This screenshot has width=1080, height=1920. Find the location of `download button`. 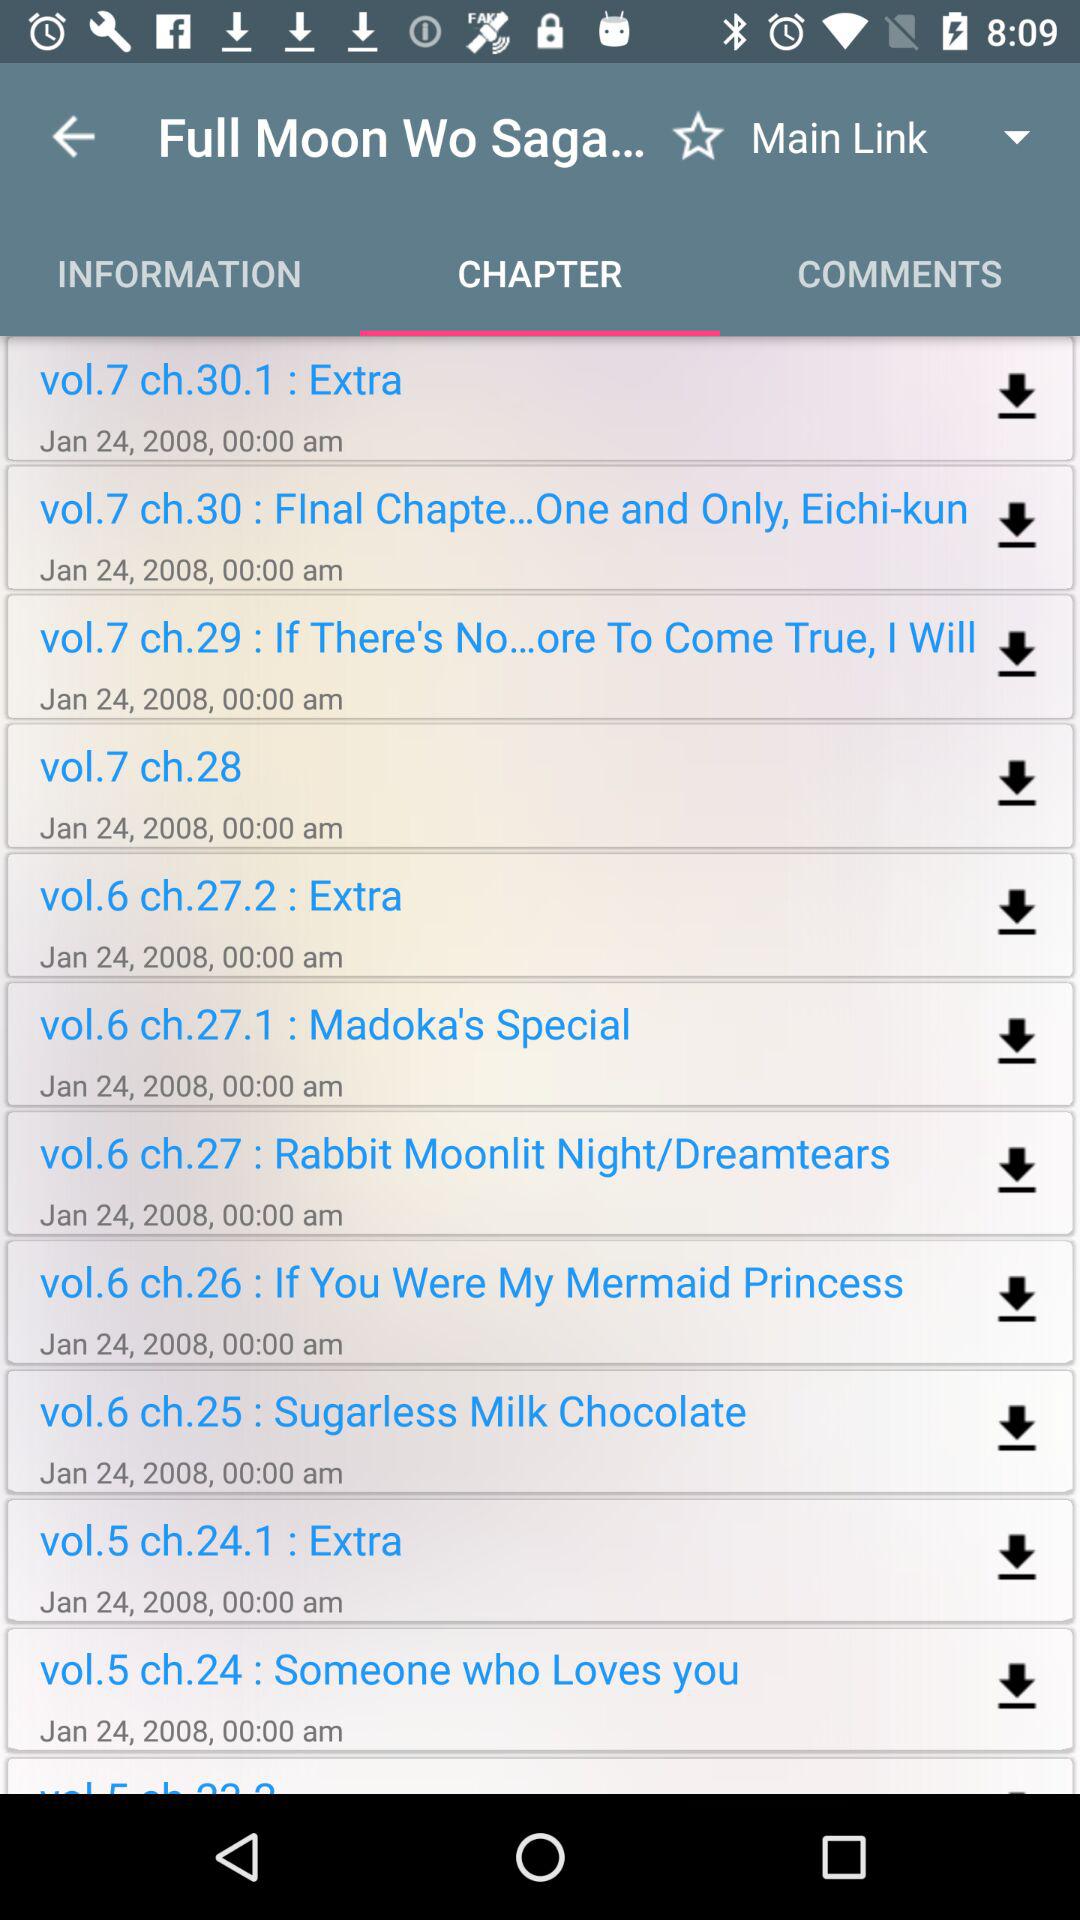

download button is located at coordinates (1016, 784).